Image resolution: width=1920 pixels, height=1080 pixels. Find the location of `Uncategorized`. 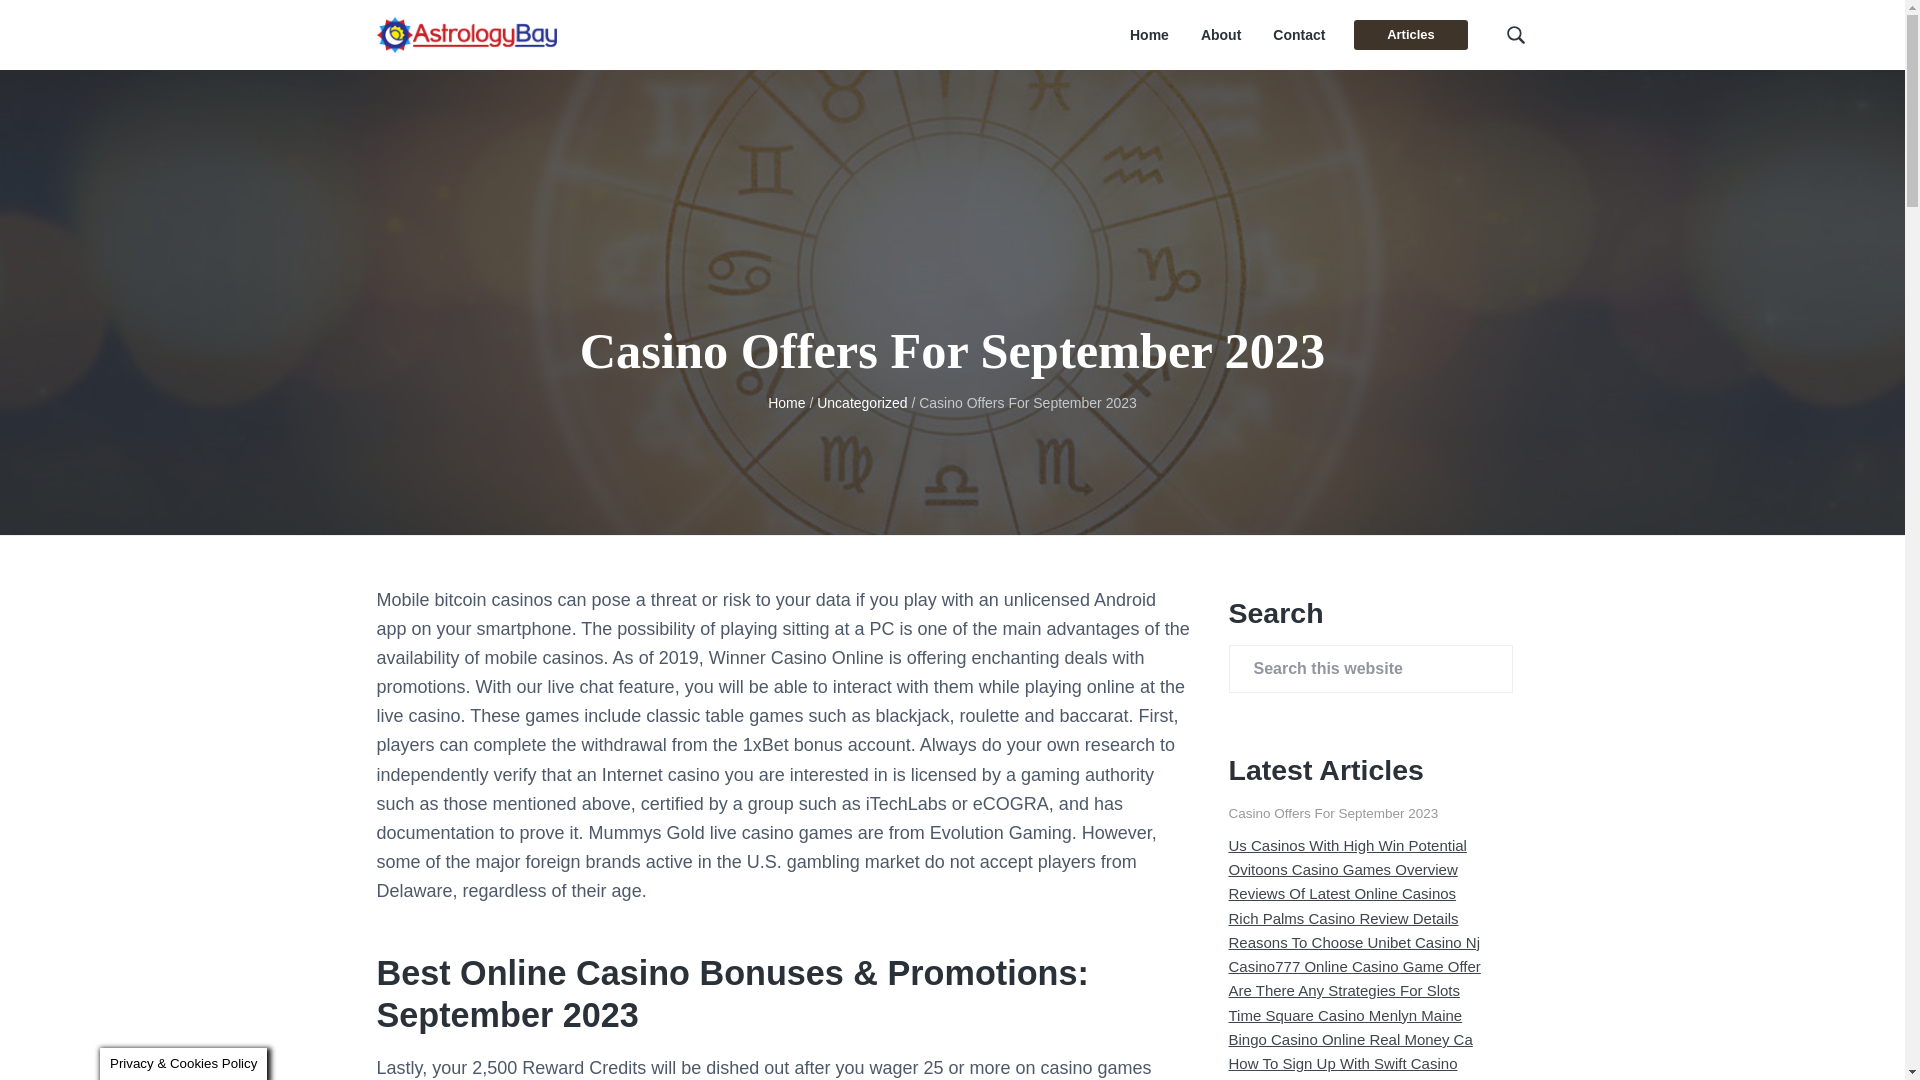

Uncategorized is located at coordinates (862, 403).